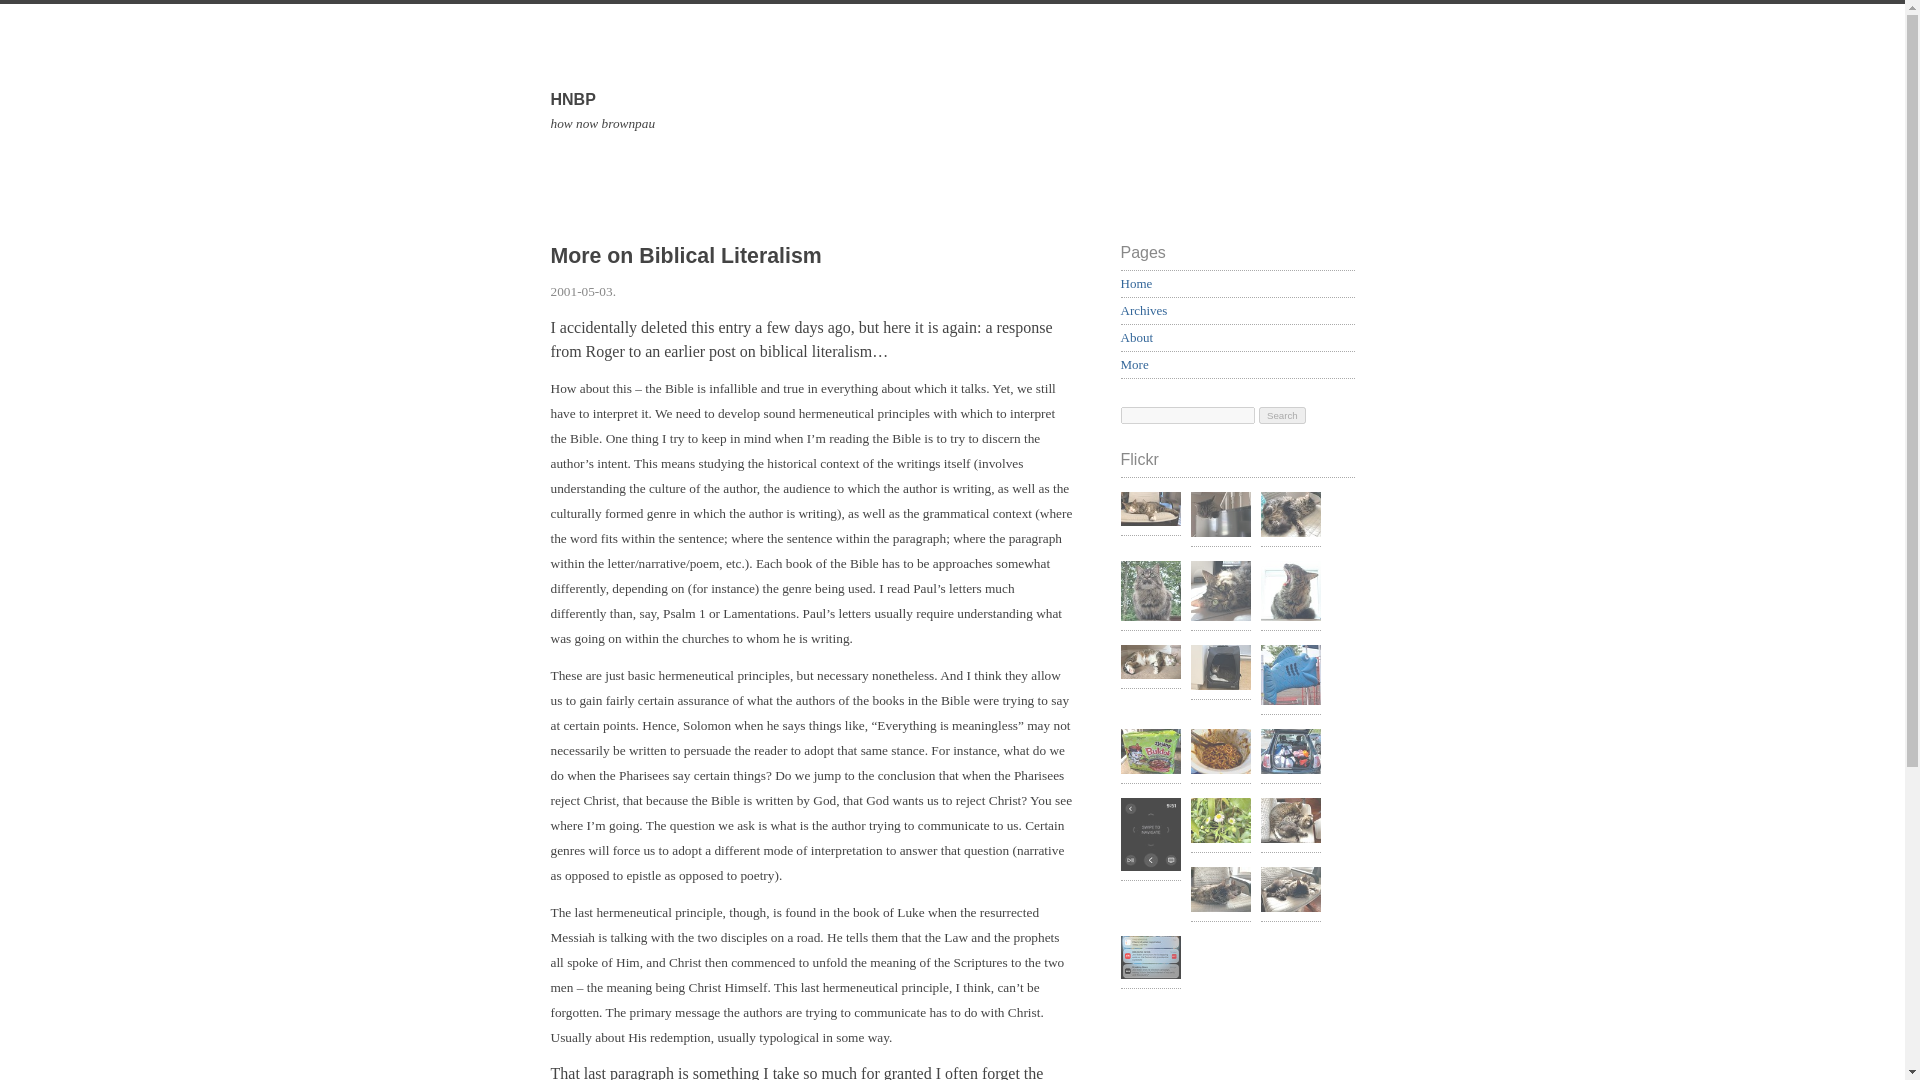 The image size is (1920, 1080). I want to click on Fleabane flowers, so click(1220, 822).